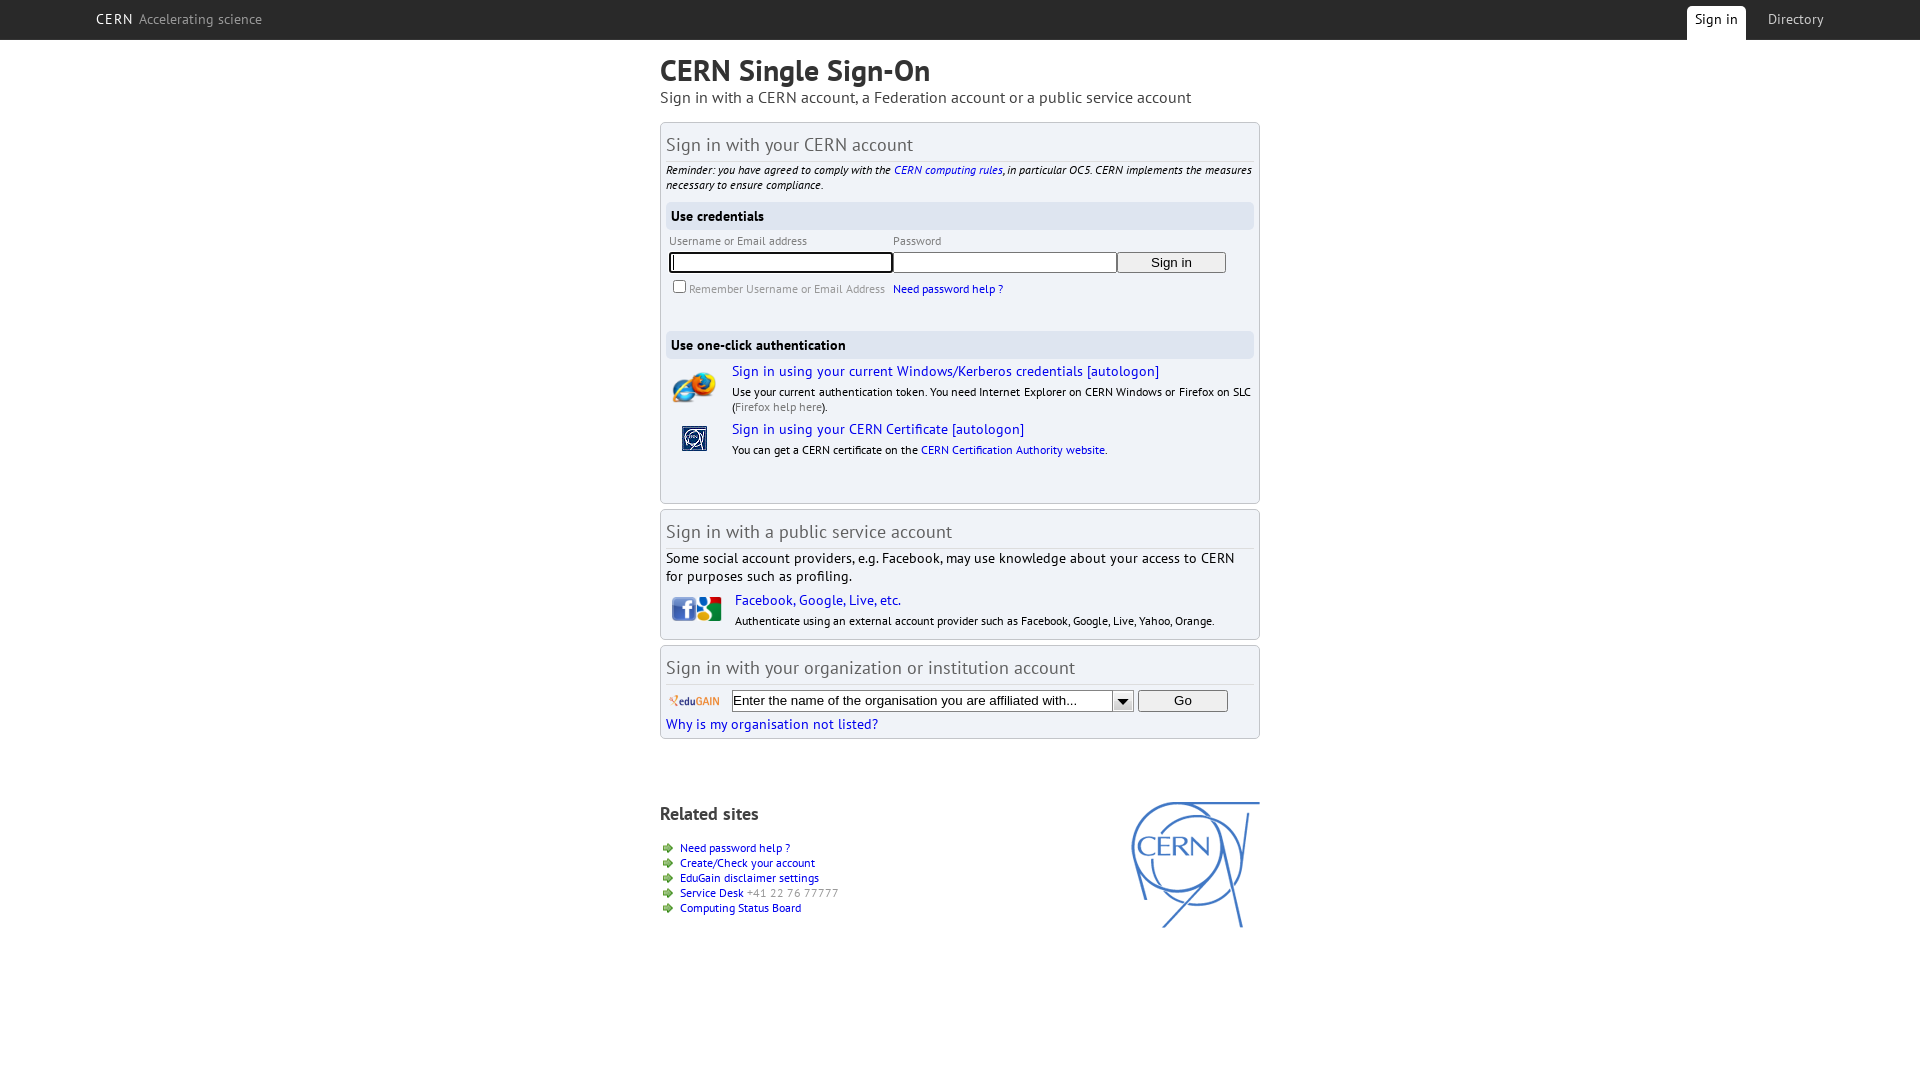 The height and width of the screenshot is (1080, 1920). What do you see at coordinates (772, 724) in the screenshot?
I see `Why is my organisation not listed?` at bounding box center [772, 724].